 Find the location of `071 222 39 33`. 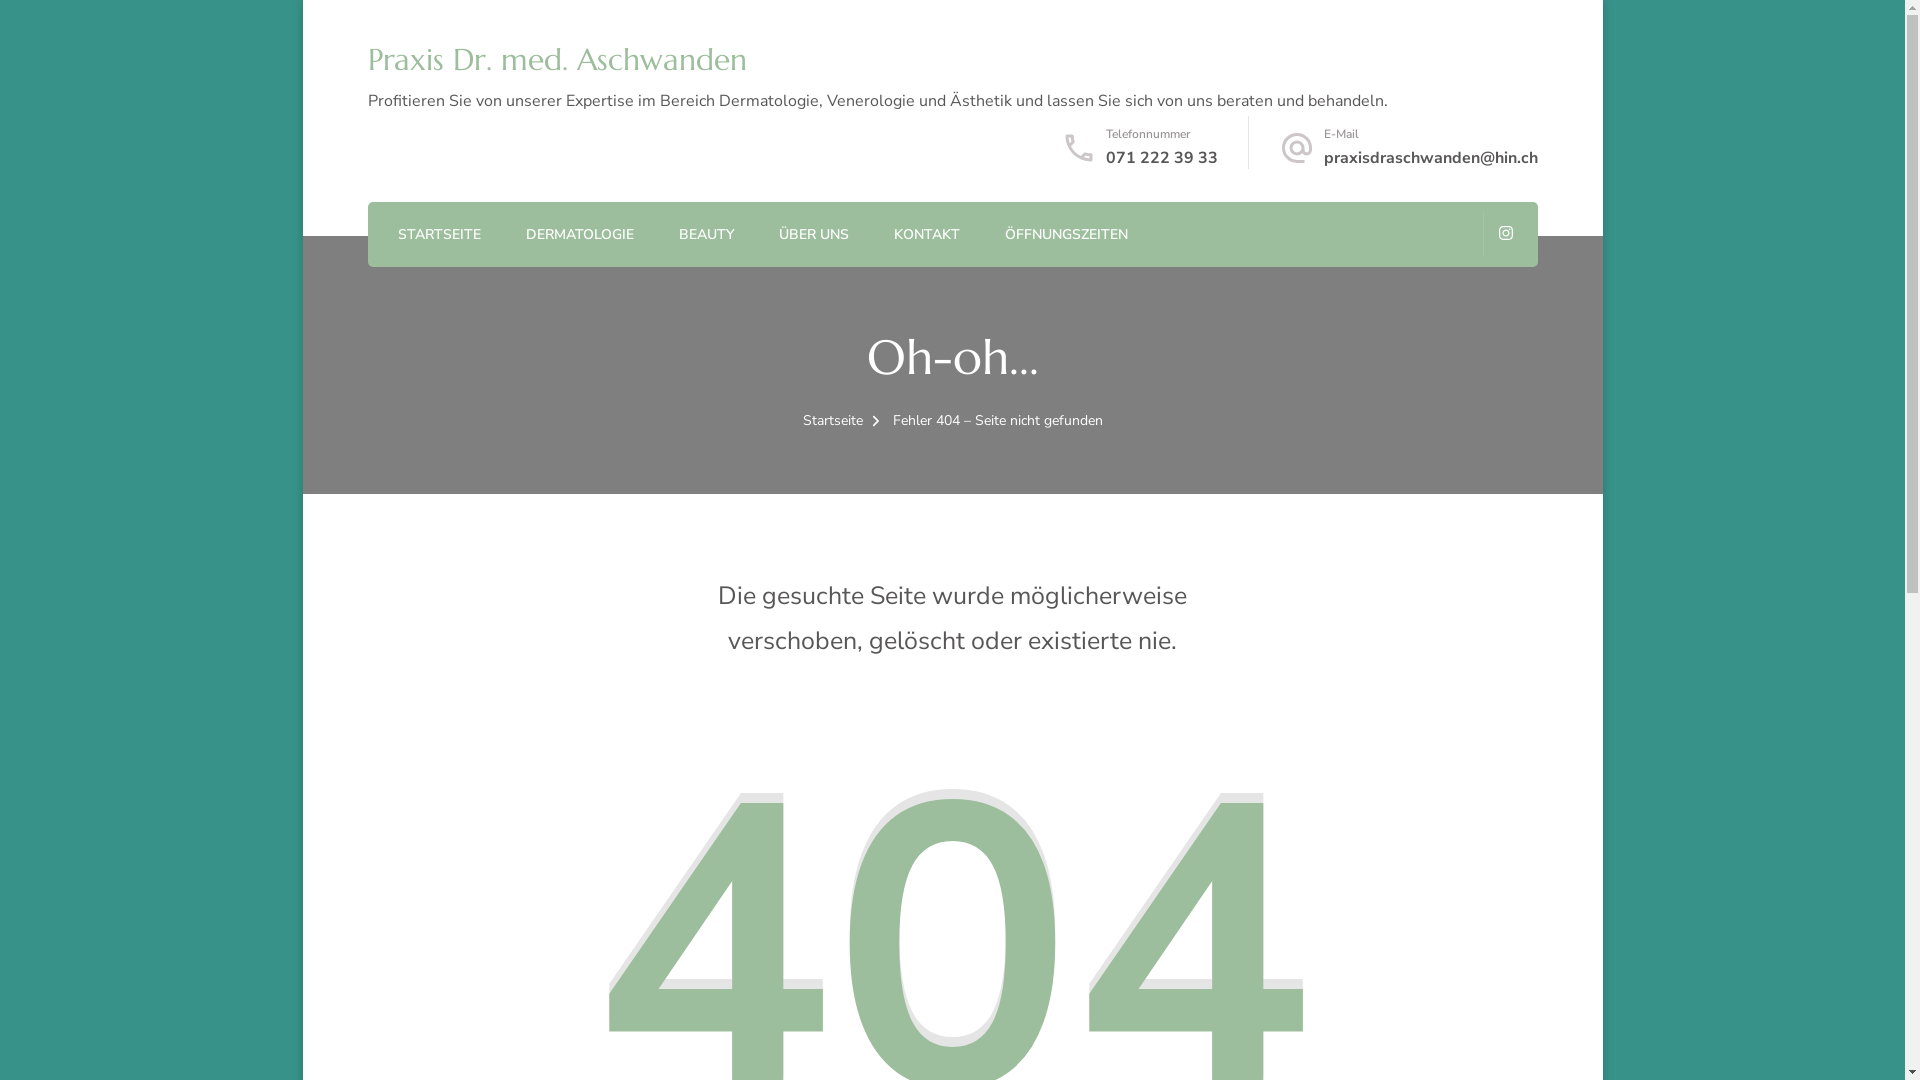

071 222 39 33 is located at coordinates (1162, 158).